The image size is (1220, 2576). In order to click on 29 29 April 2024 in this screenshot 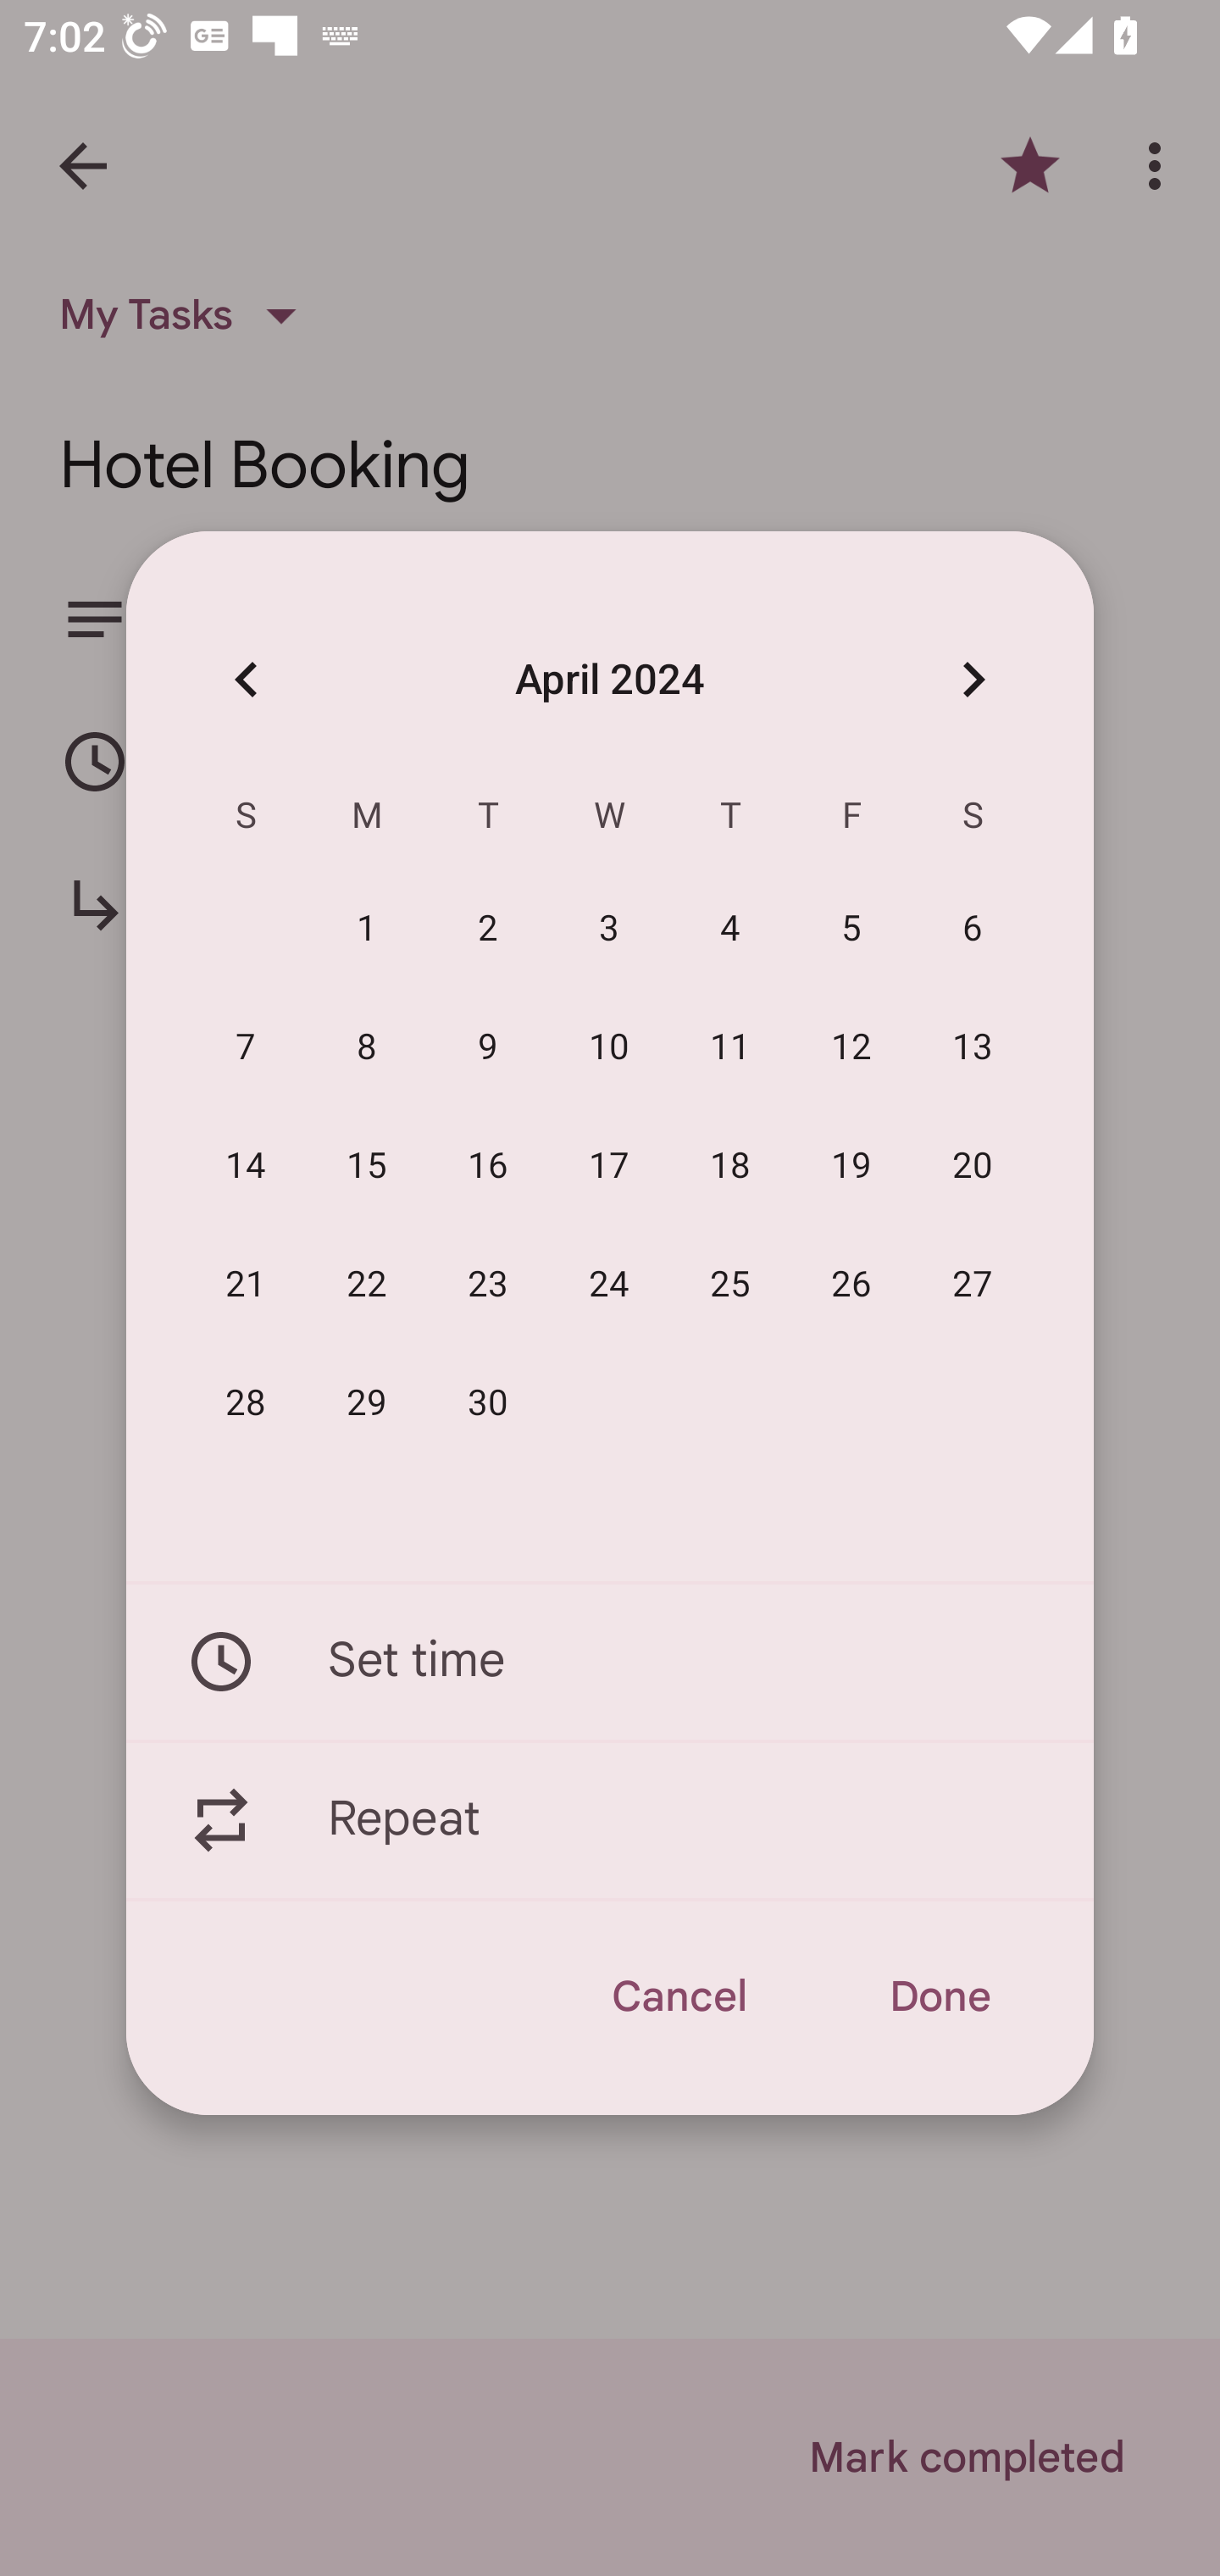, I will do `click(367, 1403)`.